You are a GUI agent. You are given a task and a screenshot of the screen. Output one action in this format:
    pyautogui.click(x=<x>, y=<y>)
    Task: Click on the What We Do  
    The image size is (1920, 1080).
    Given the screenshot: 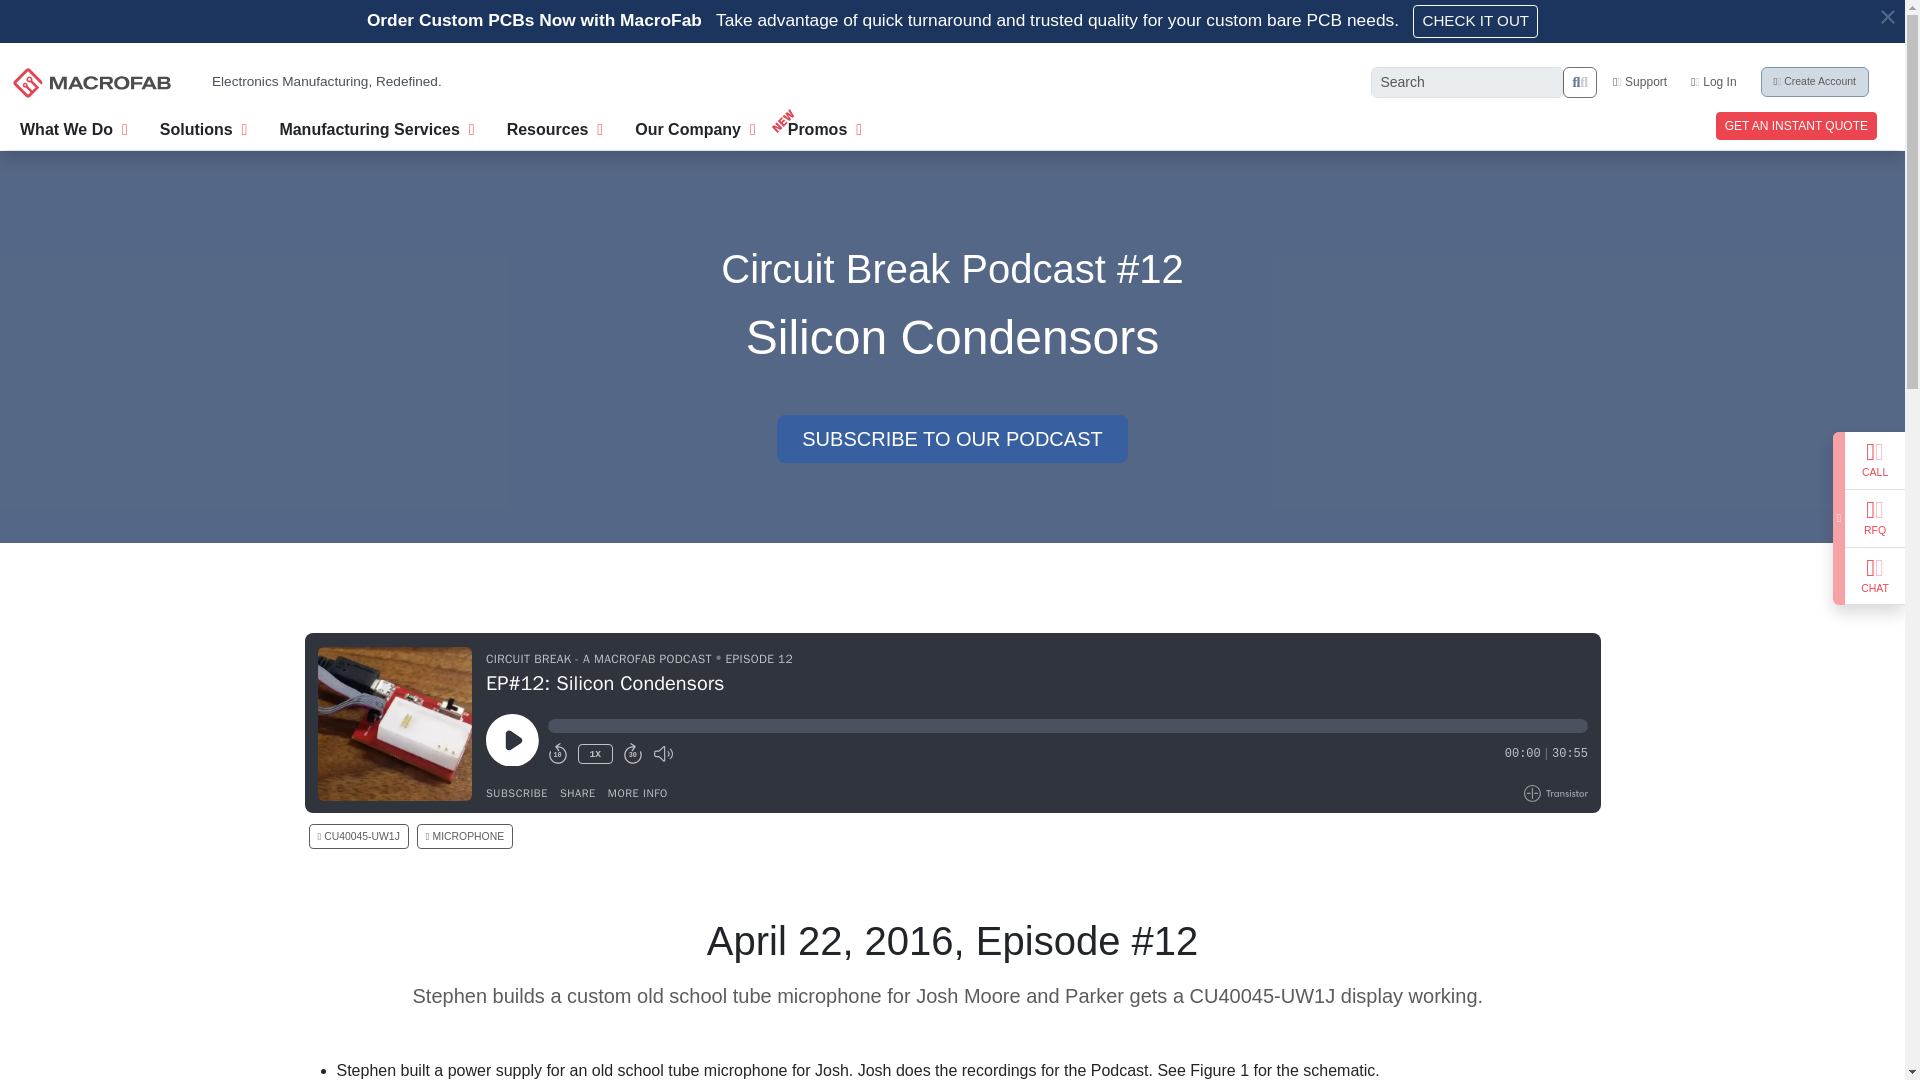 What is the action you would take?
    pyautogui.click(x=74, y=126)
    